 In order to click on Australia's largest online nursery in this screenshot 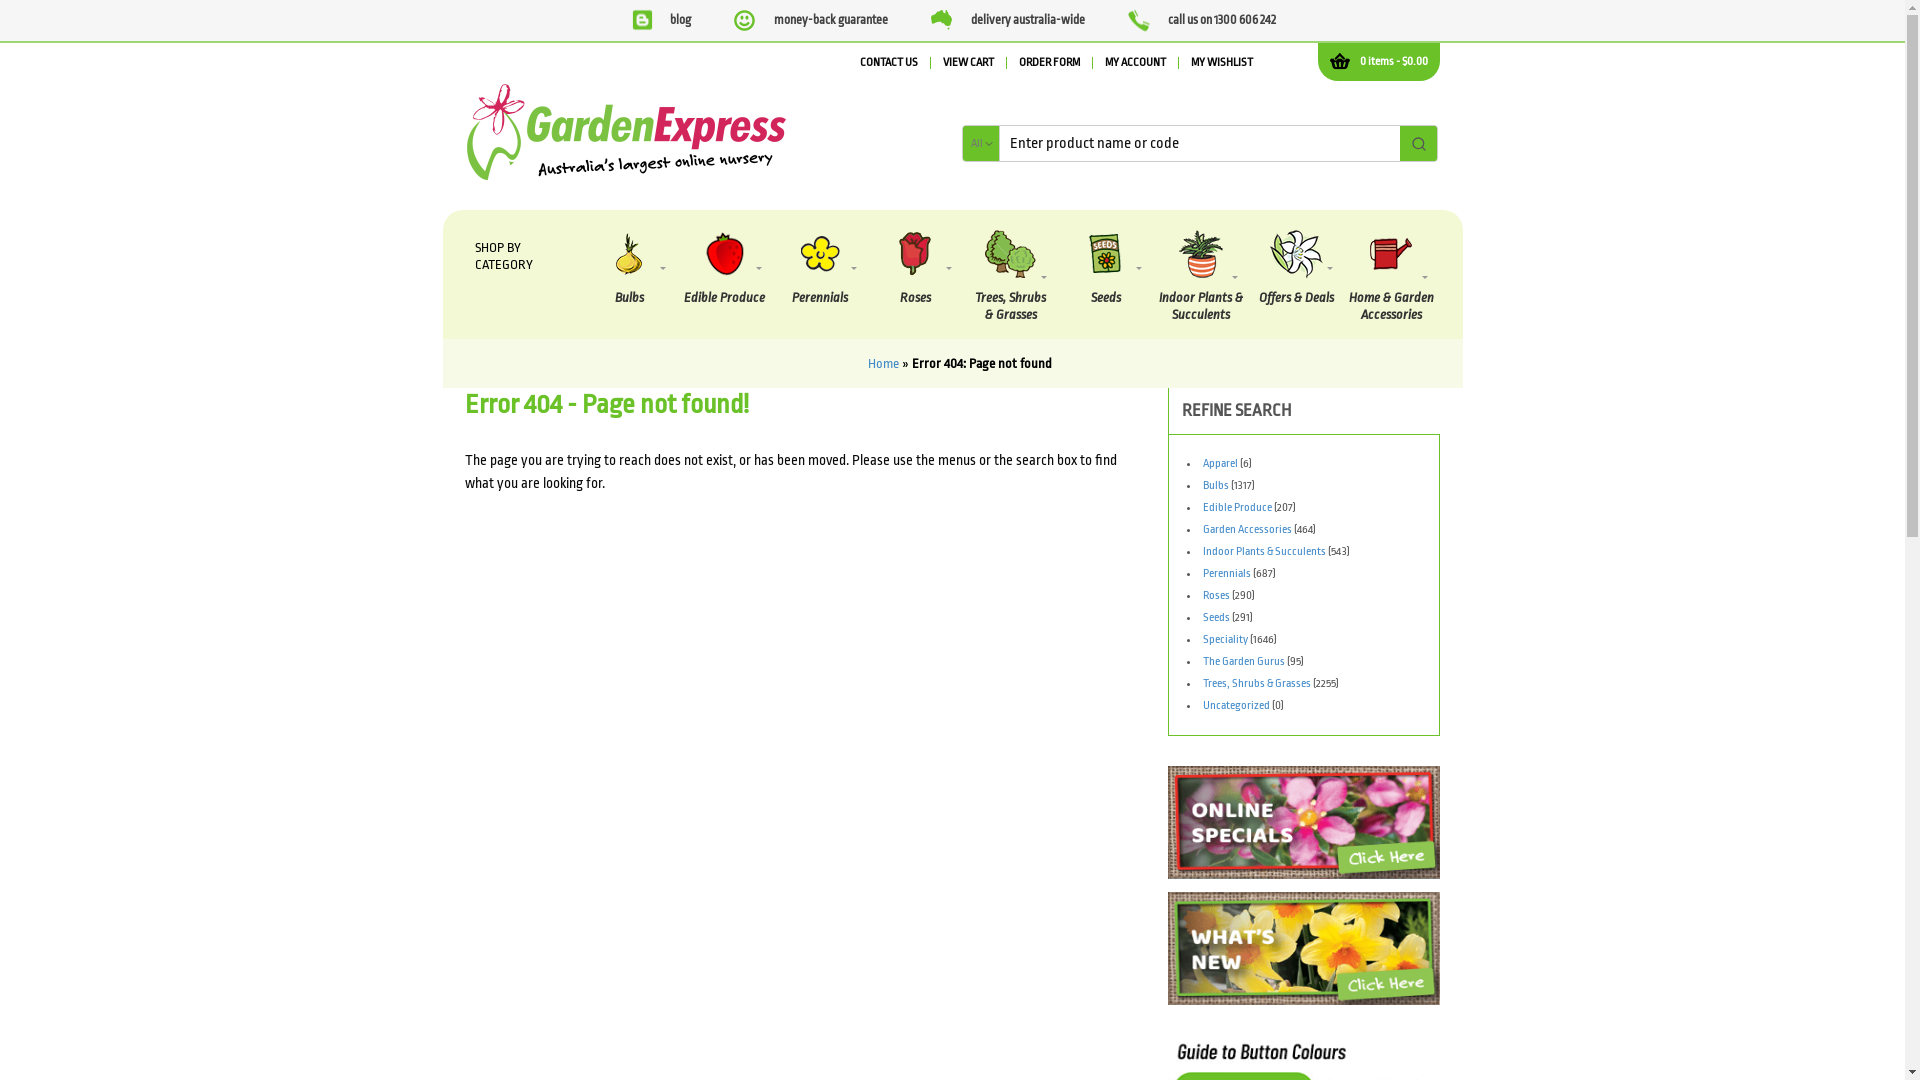, I will do `click(626, 182)`.